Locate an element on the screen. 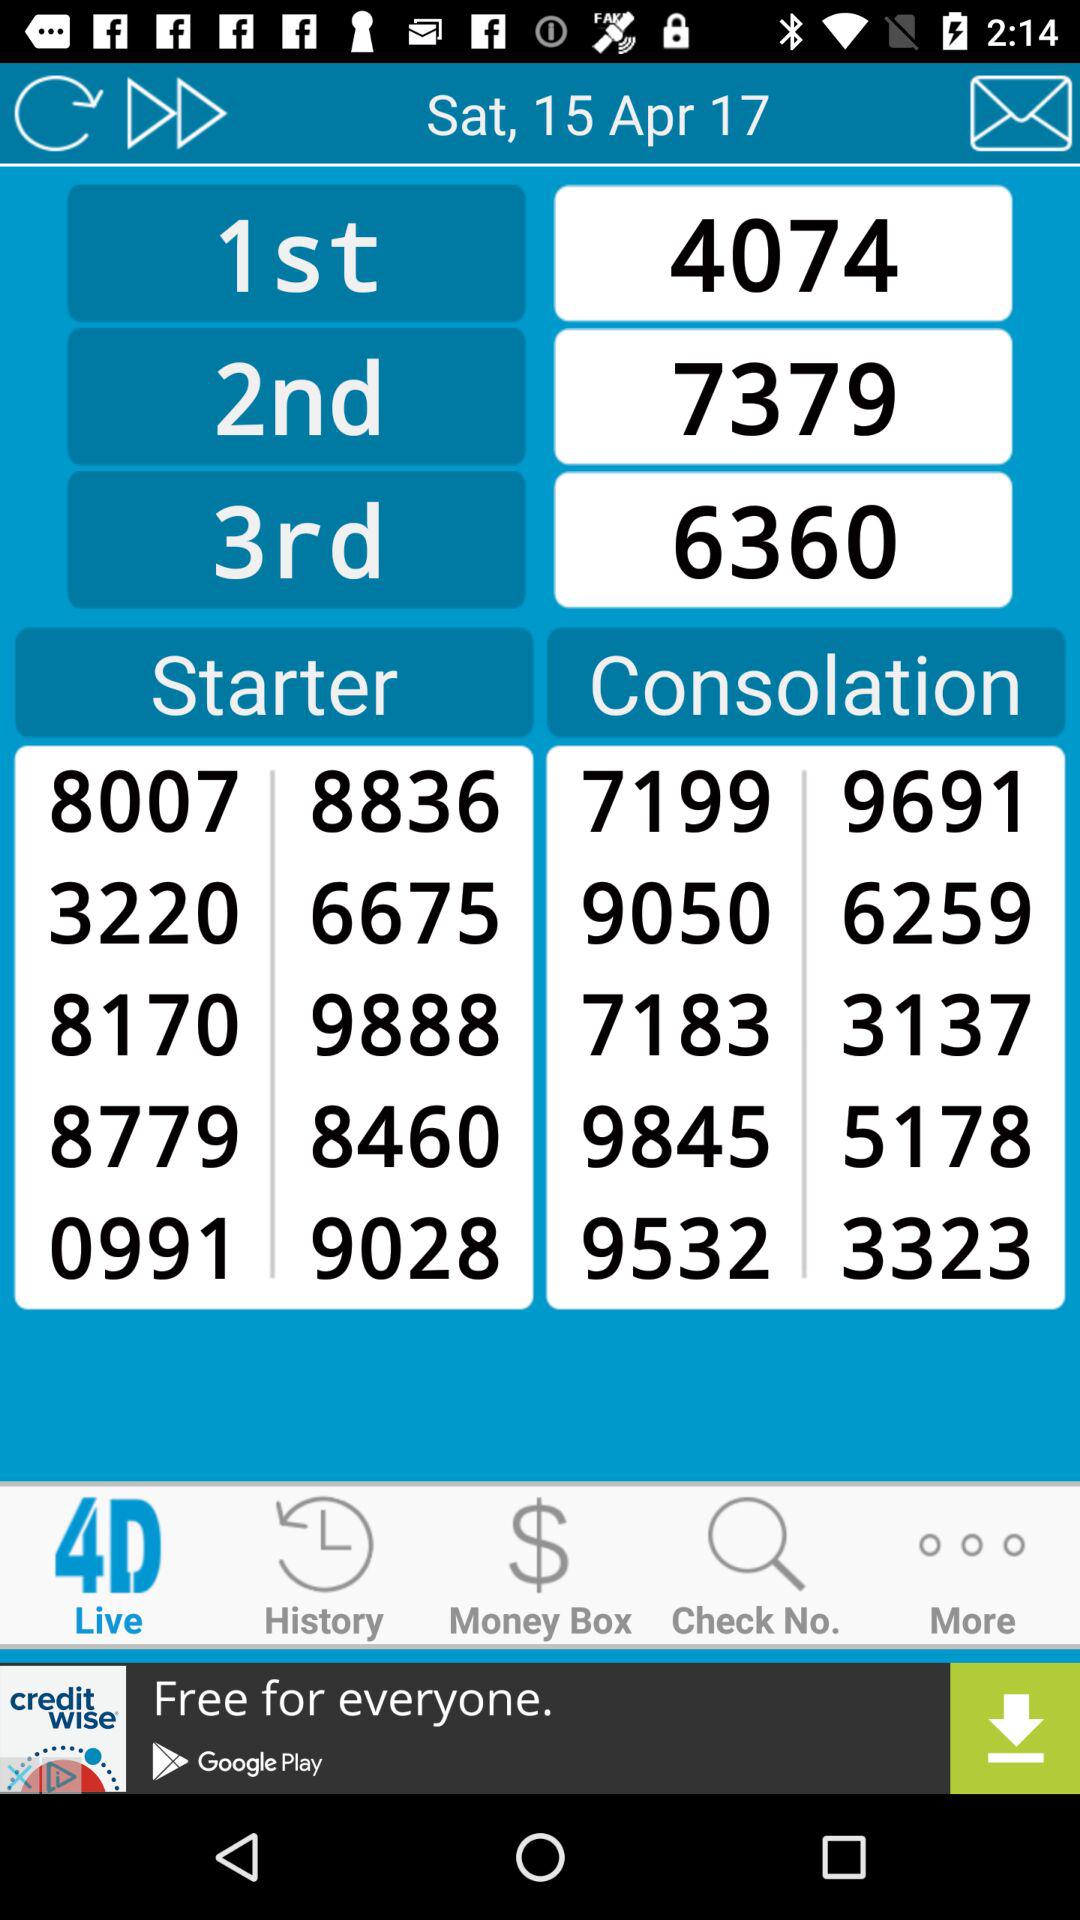  consolation page is located at coordinates (176, 113).